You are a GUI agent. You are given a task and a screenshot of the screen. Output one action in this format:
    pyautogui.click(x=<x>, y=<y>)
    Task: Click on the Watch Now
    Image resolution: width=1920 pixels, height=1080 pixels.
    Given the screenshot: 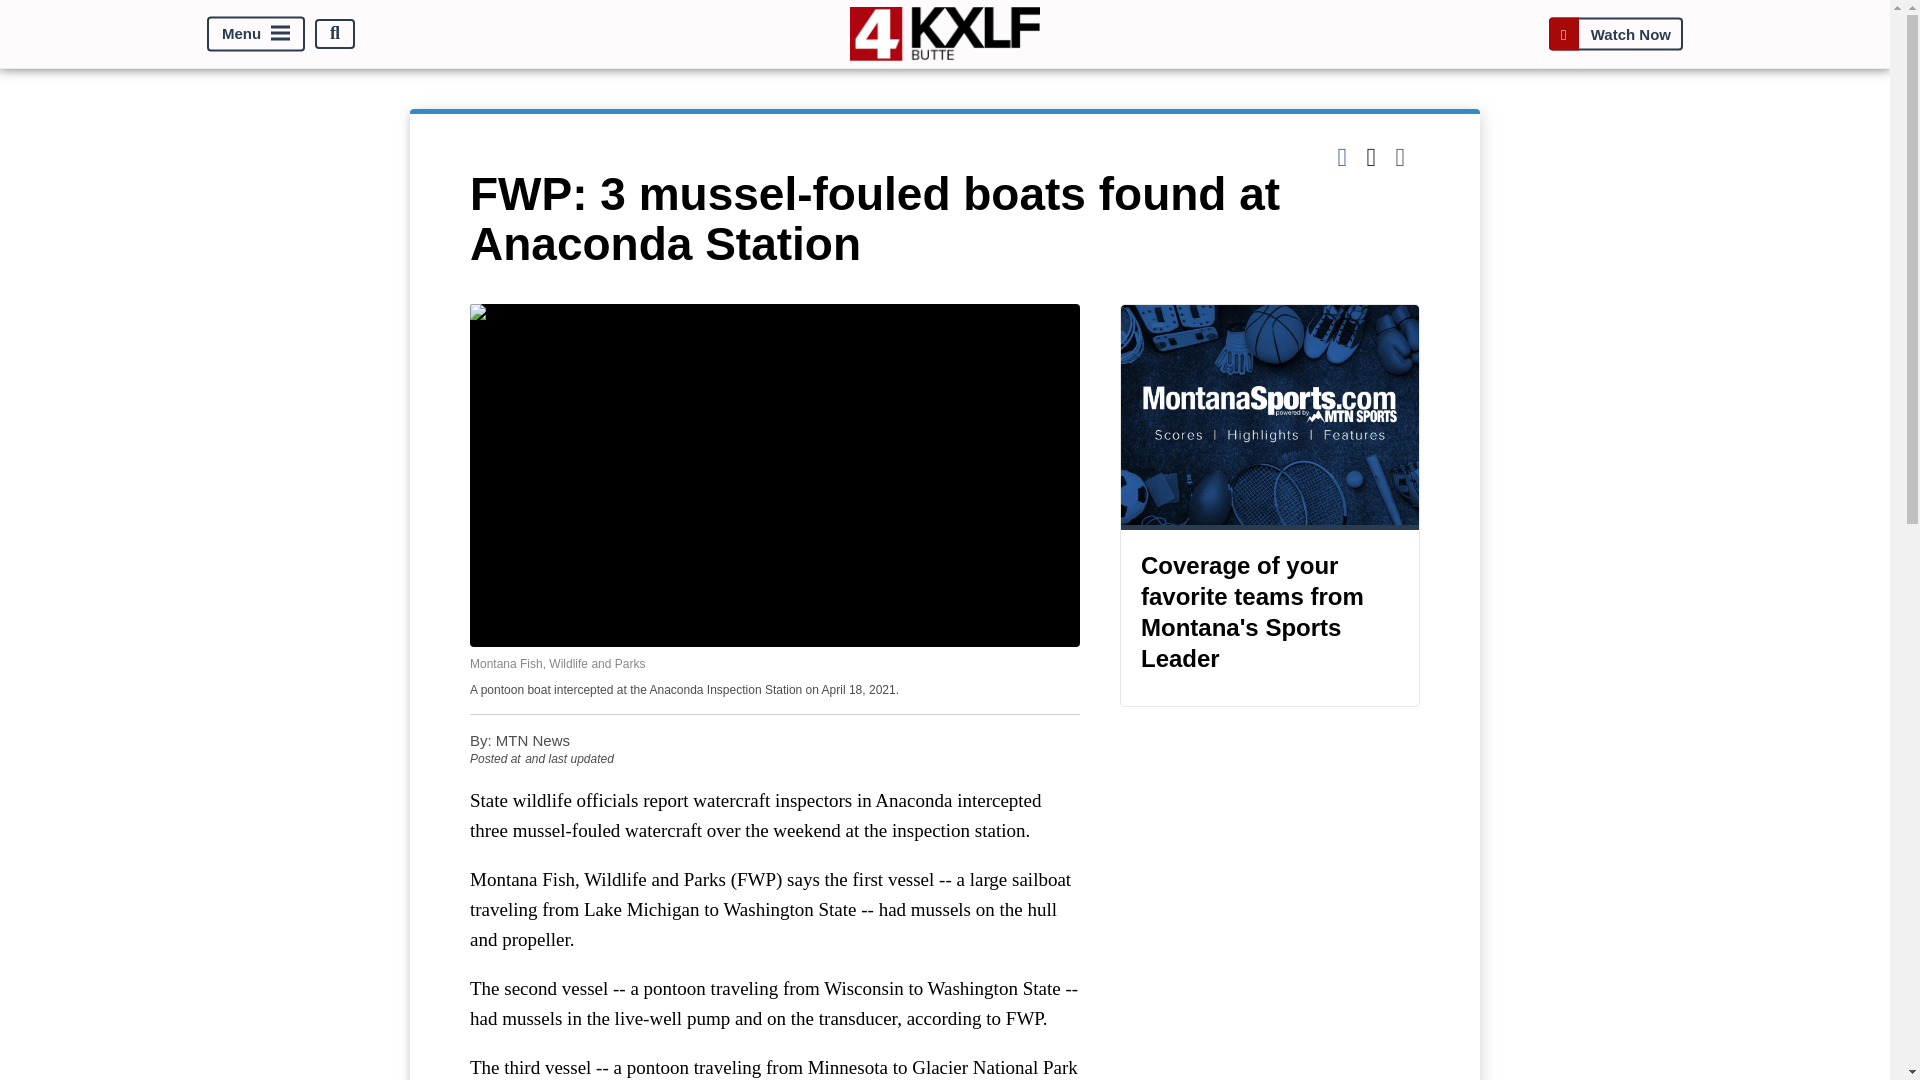 What is the action you would take?
    pyautogui.click(x=1615, y=33)
    